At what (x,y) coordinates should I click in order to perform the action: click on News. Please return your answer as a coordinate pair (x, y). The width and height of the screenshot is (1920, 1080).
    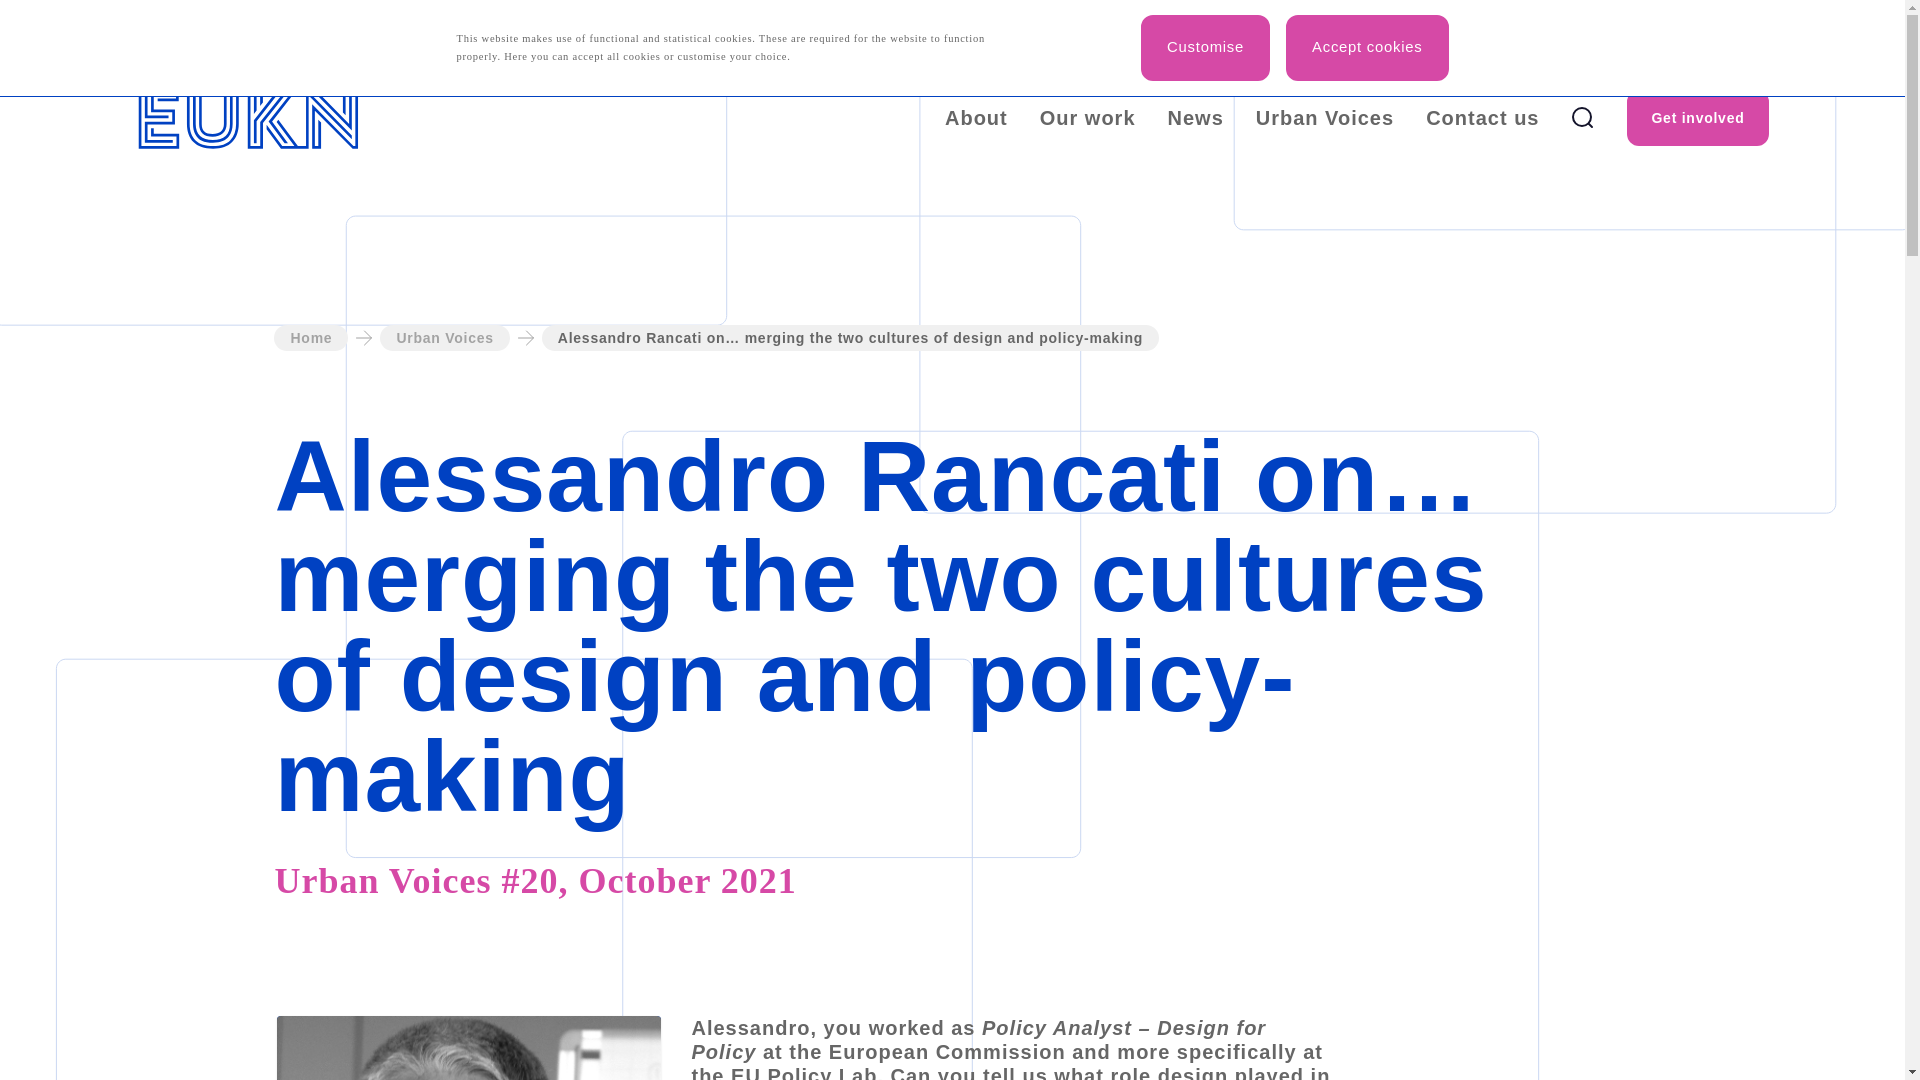
    Looking at the image, I should click on (1196, 116).